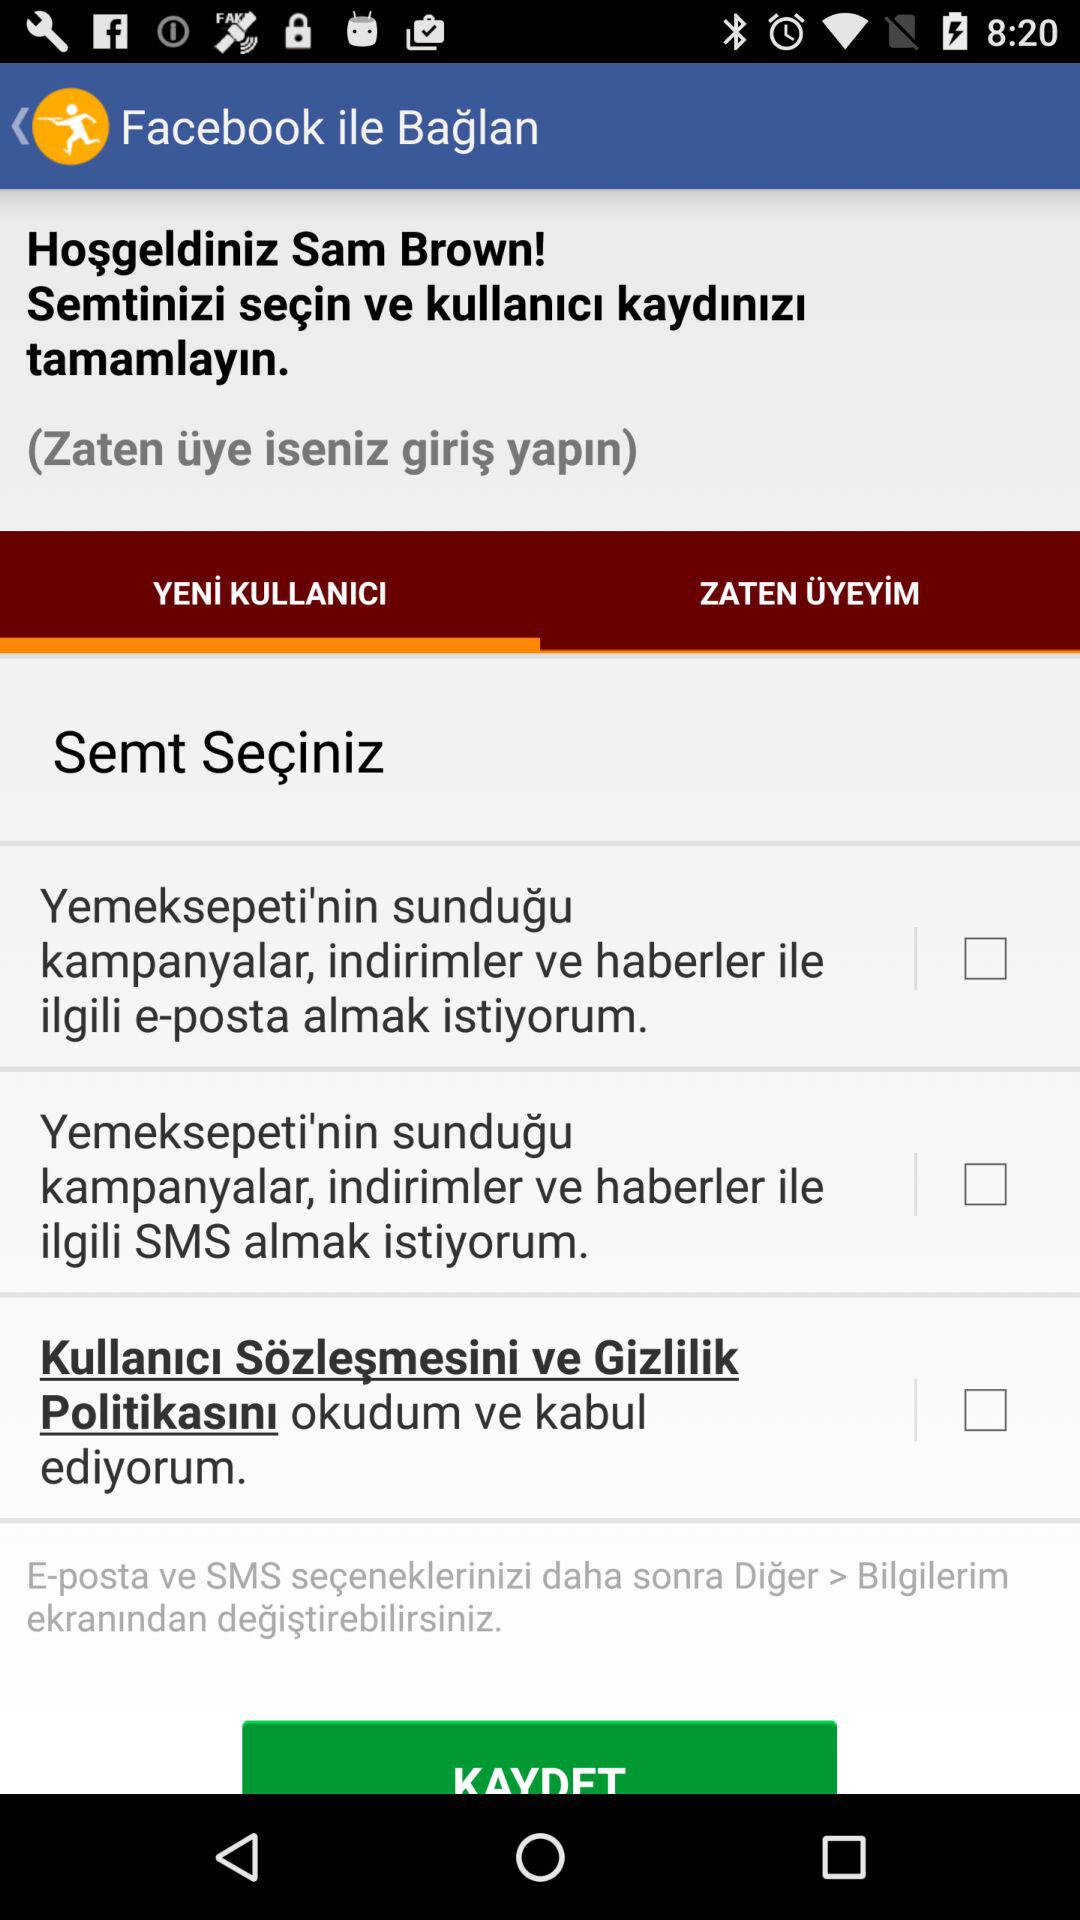 The width and height of the screenshot is (1080, 1920). Describe the element at coordinates (915, 958) in the screenshot. I see `select the symbol which is to the left of first check box in the first option of semt seciniz category` at that location.